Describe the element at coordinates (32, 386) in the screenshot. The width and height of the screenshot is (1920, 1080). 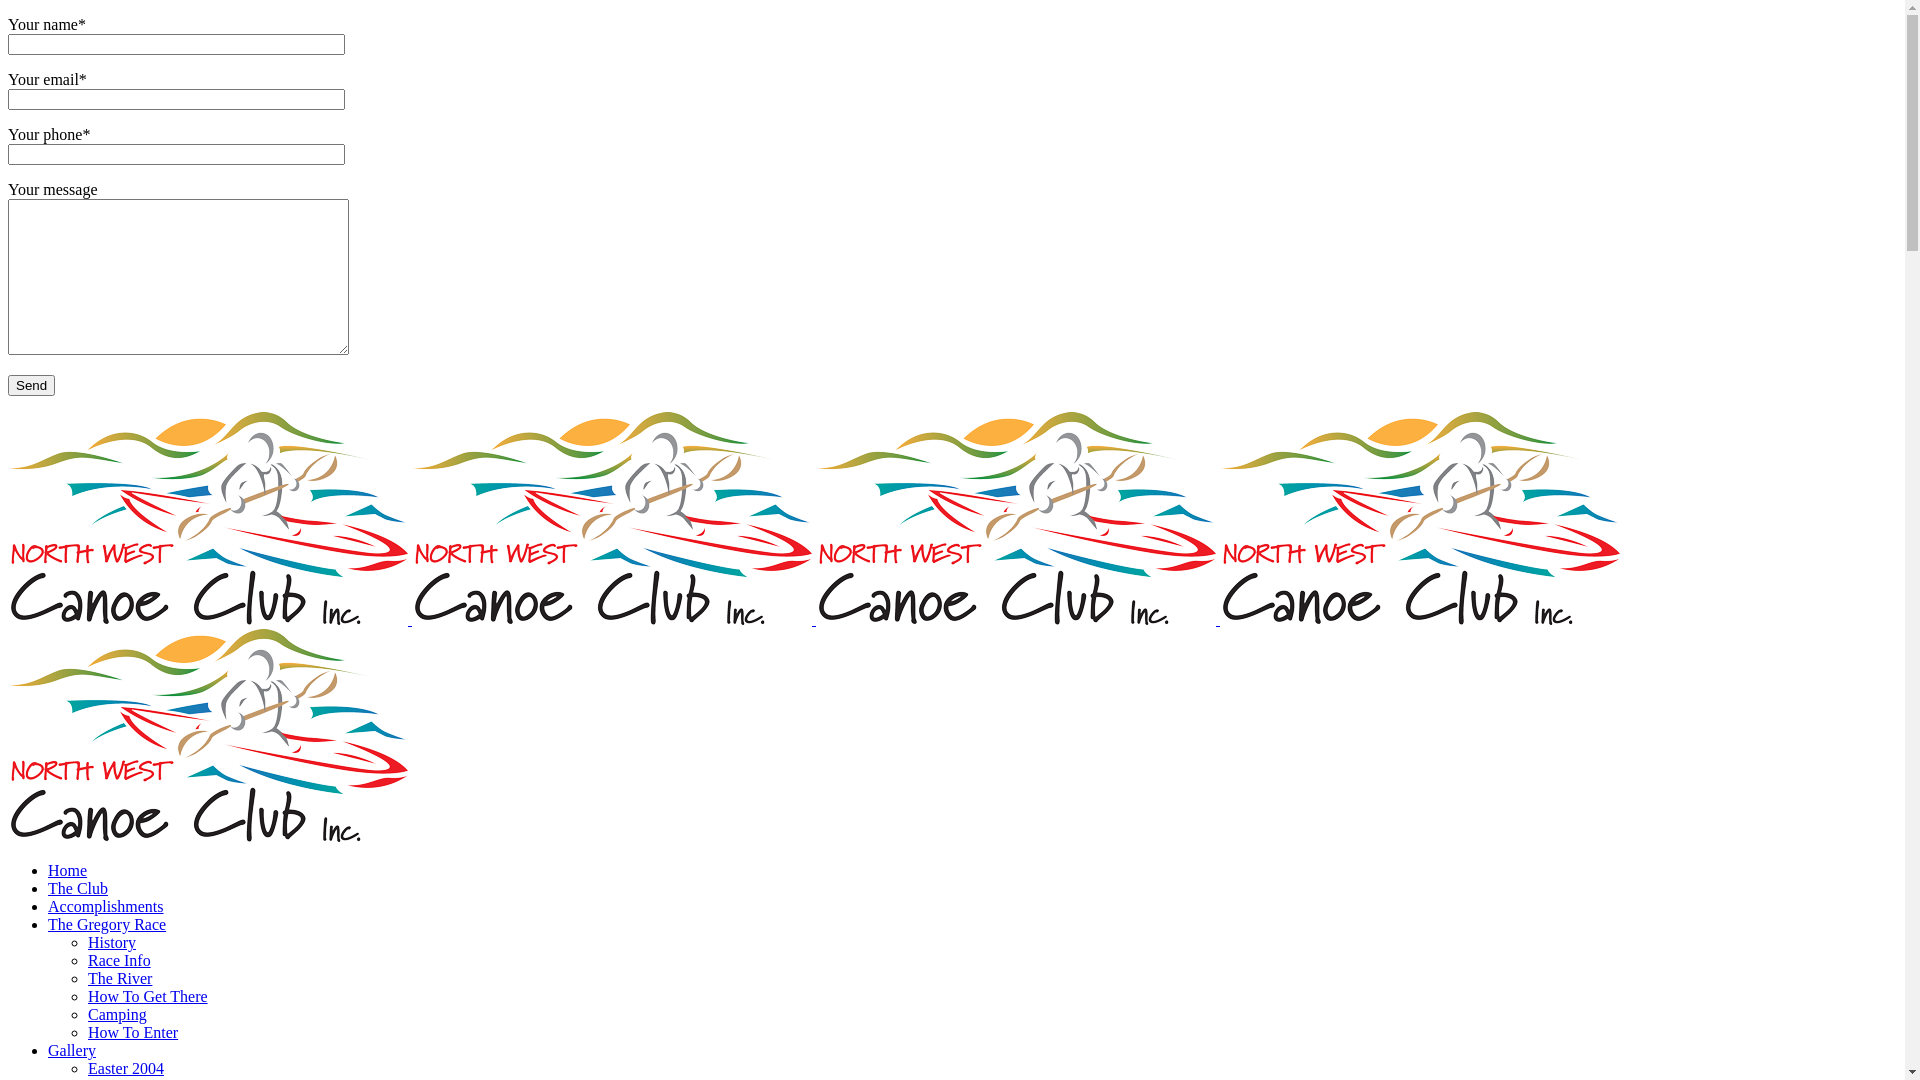
I see `Send` at that location.